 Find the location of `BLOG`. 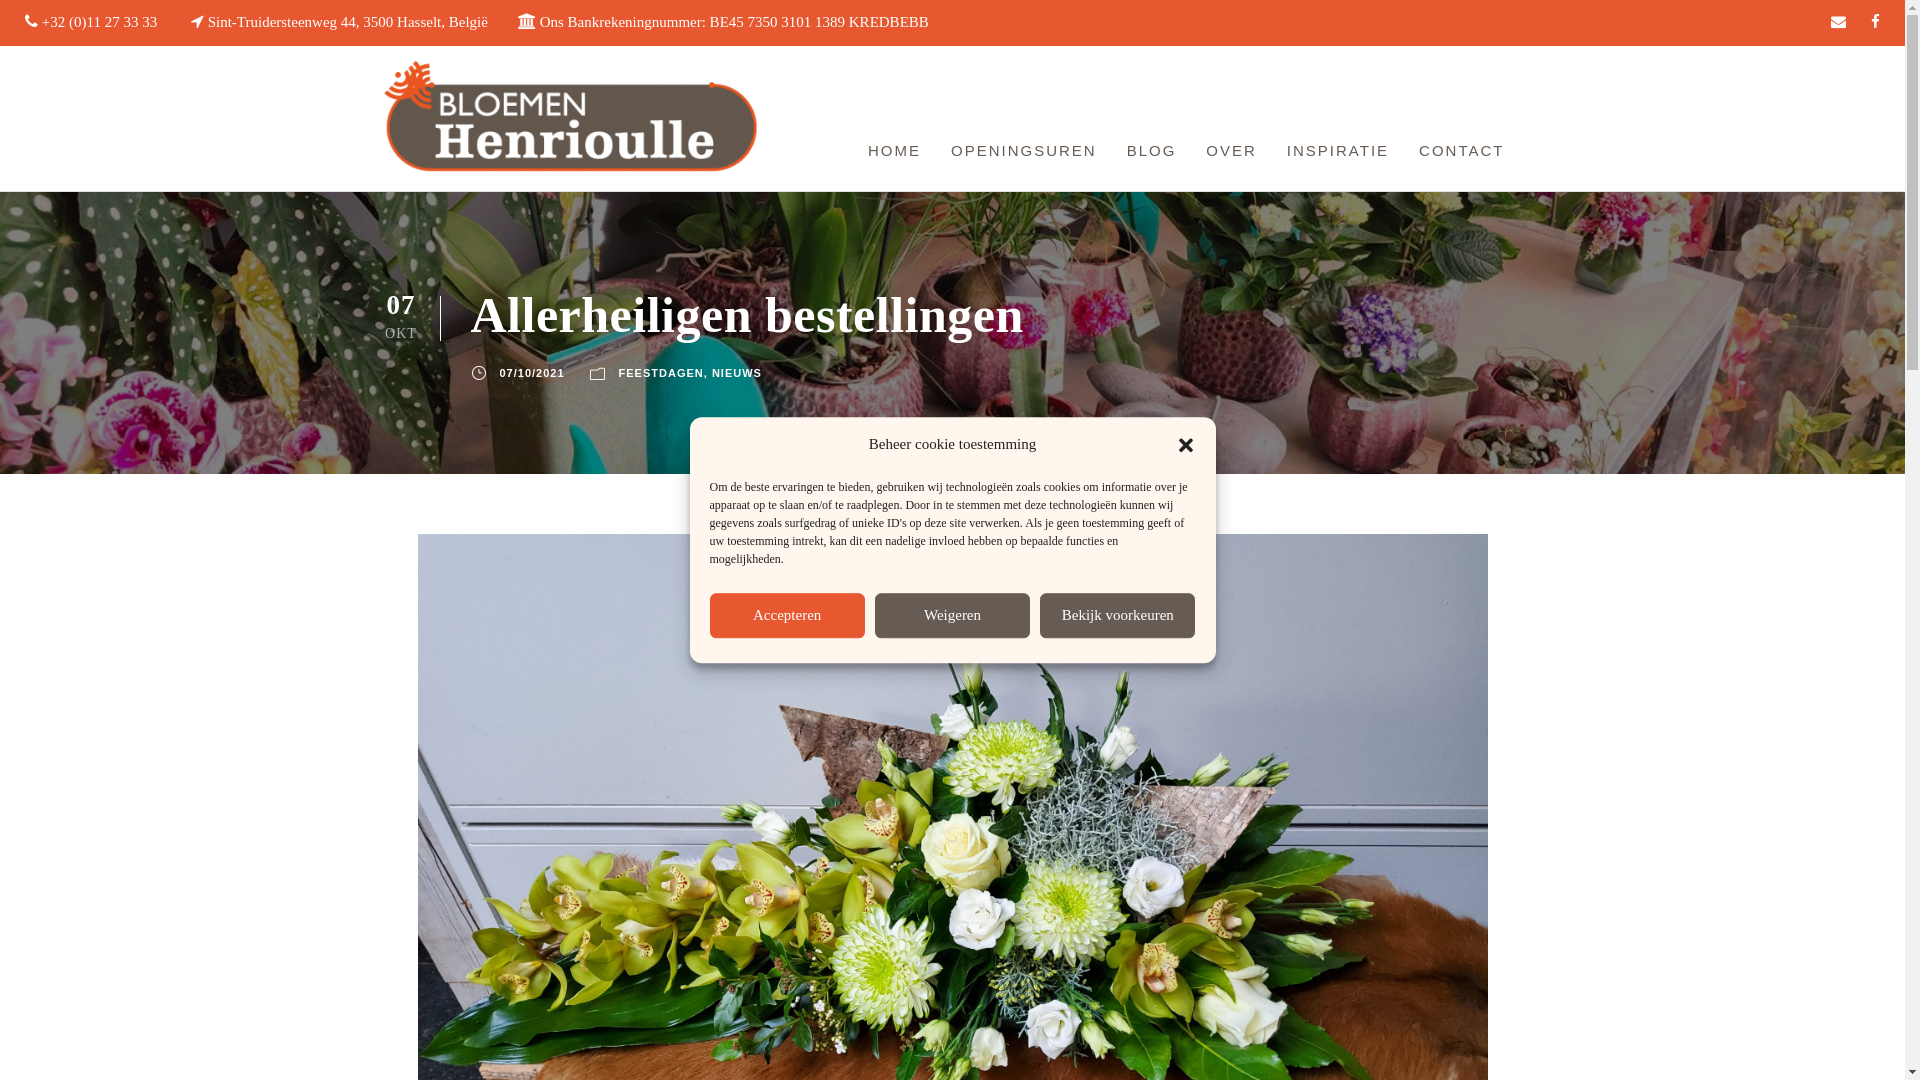

BLOG is located at coordinates (1152, 154).